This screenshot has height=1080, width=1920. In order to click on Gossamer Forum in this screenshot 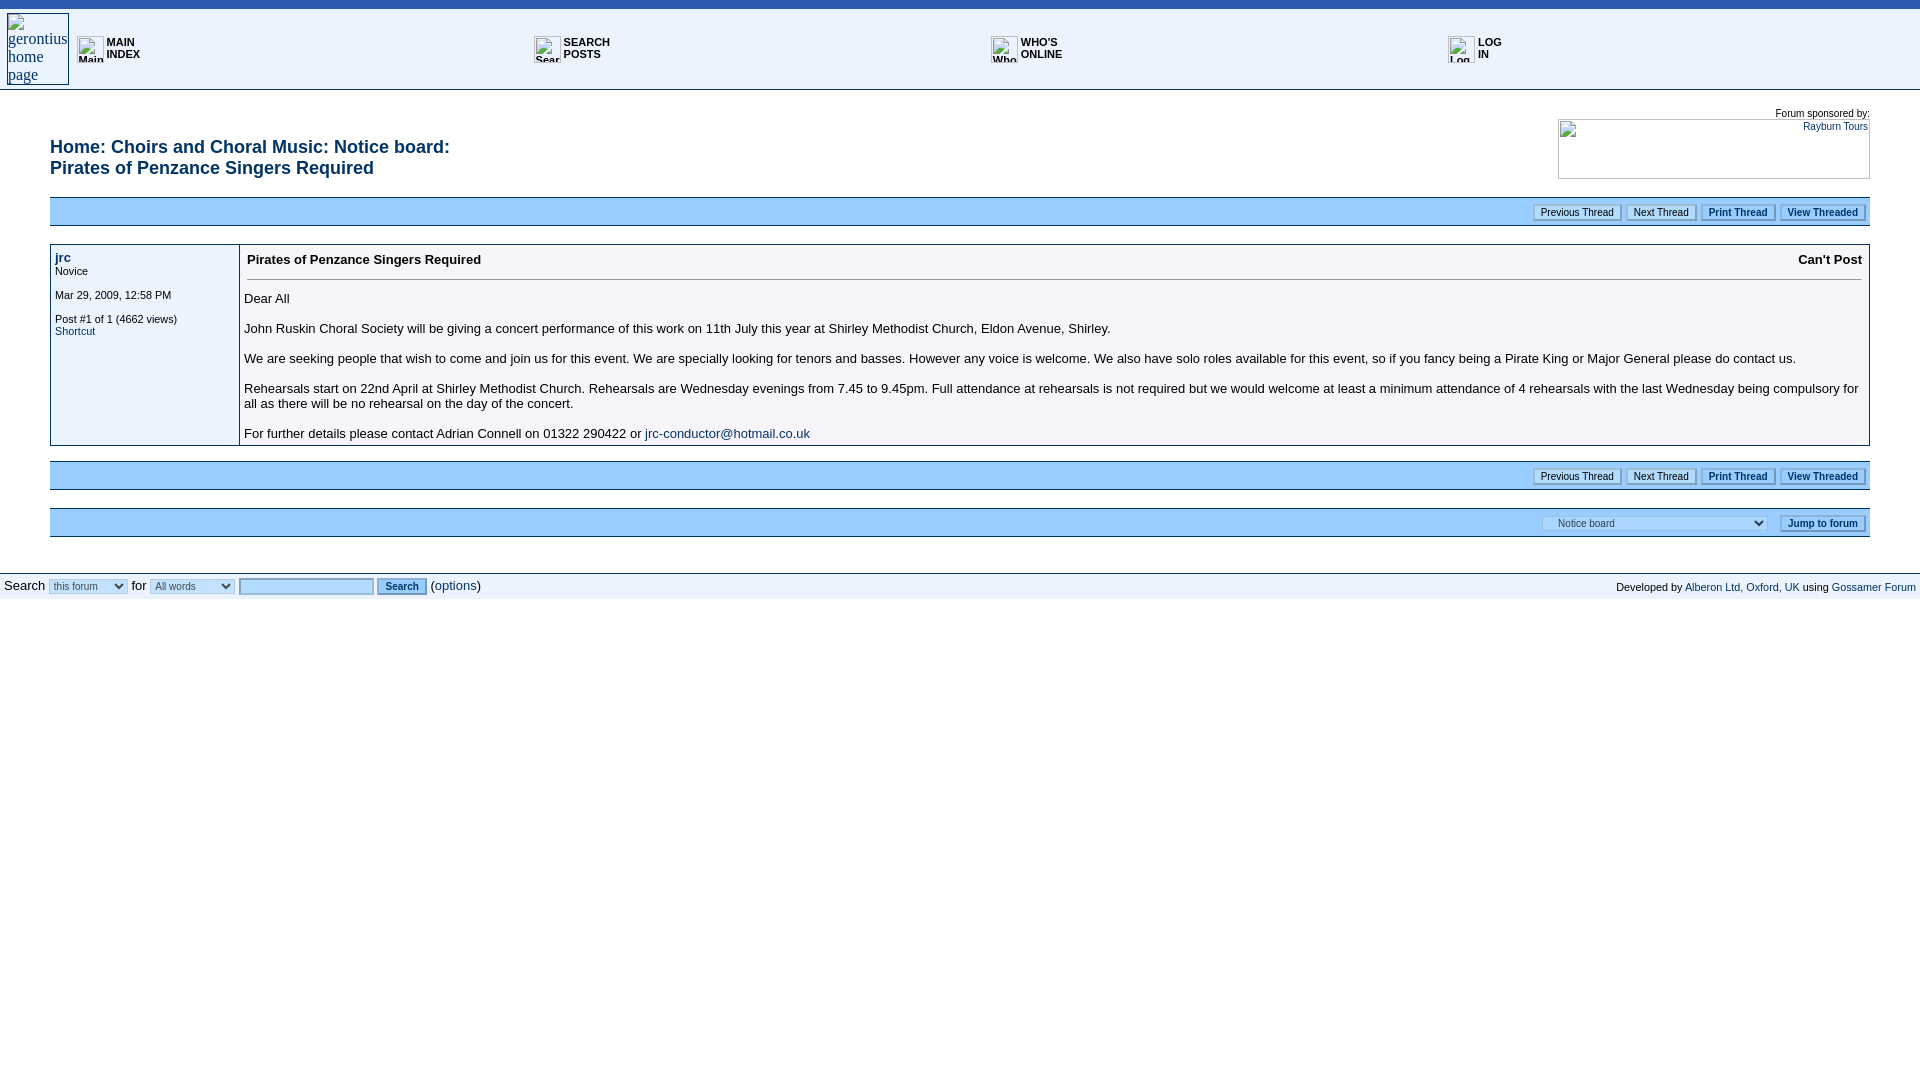, I will do `click(587, 48)`.